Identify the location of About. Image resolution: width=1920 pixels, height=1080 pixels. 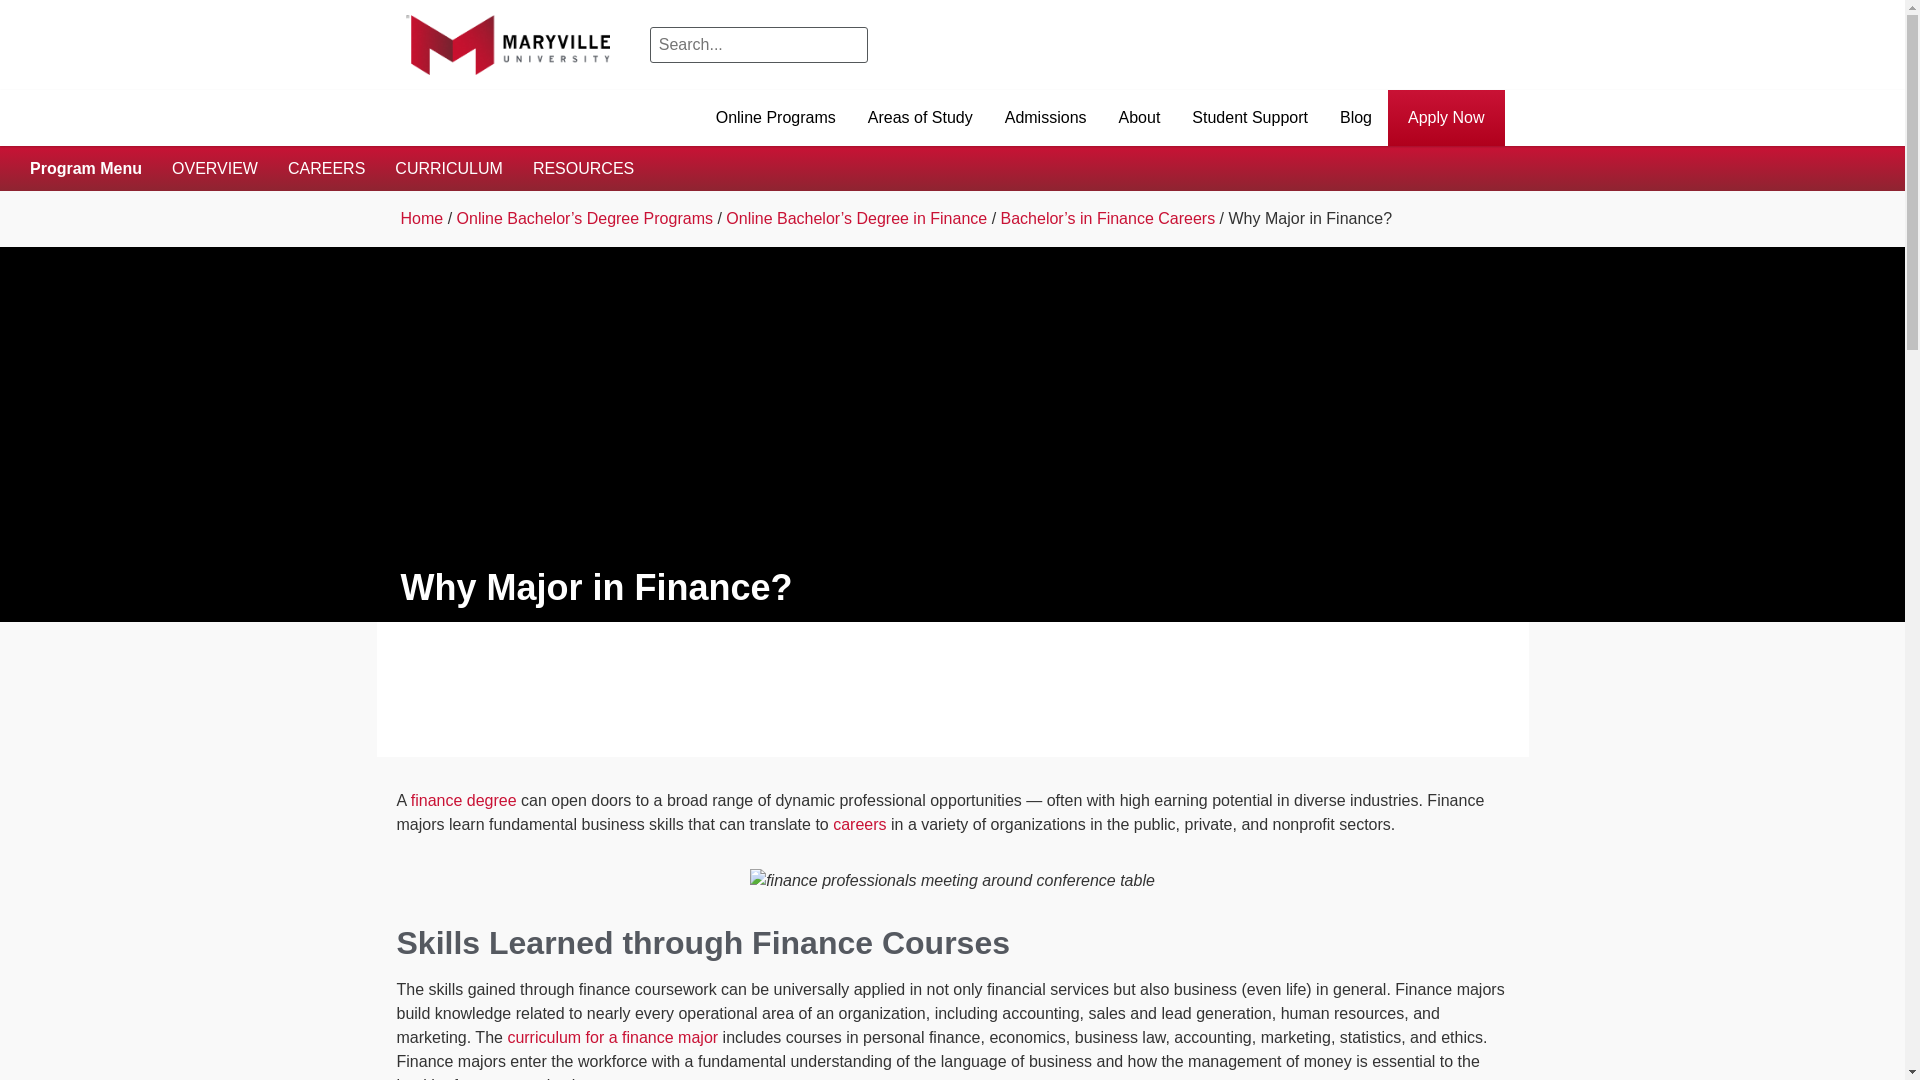
(1139, 117).